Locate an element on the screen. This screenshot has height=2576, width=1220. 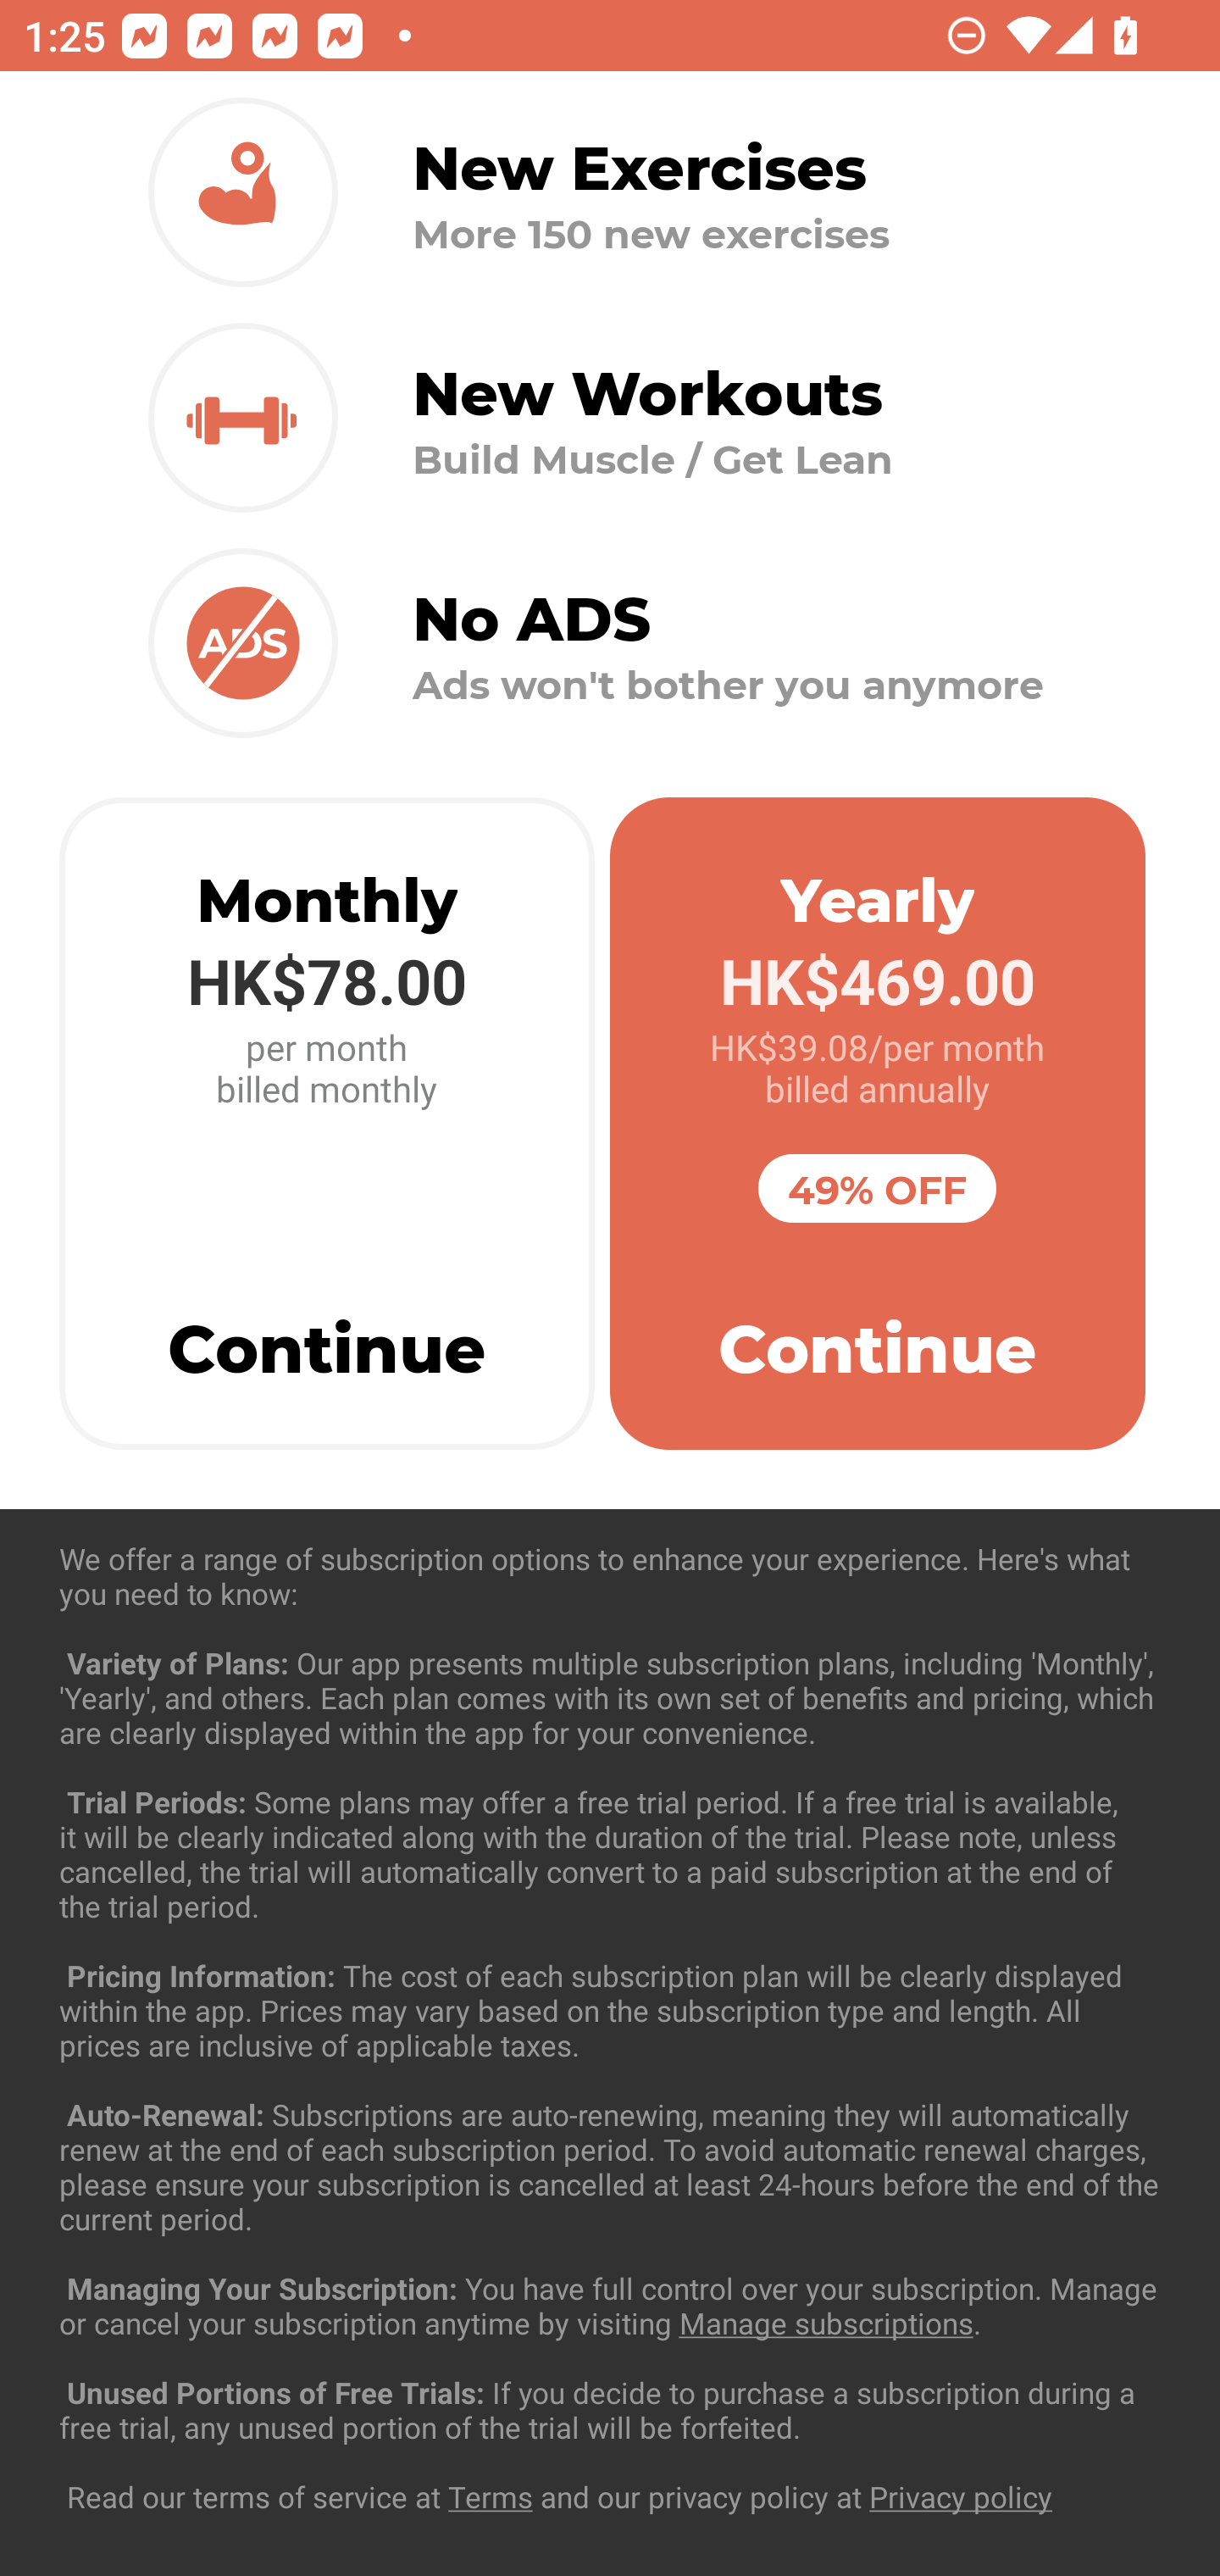
Exercise Chest 37 exercises is located at coordinates (610, 1698).